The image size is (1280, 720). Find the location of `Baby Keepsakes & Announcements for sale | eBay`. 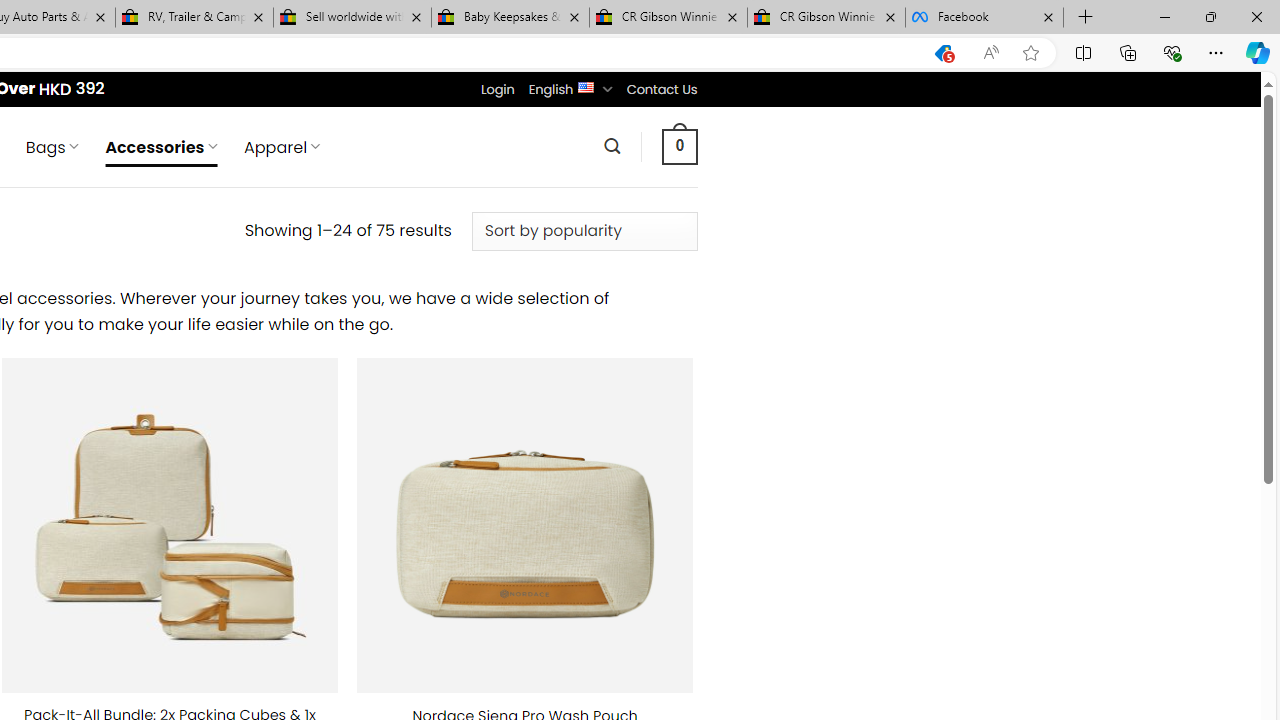

Baby Keepsakes & Announcements for sale | eBay is located at coordinates (510, 18).